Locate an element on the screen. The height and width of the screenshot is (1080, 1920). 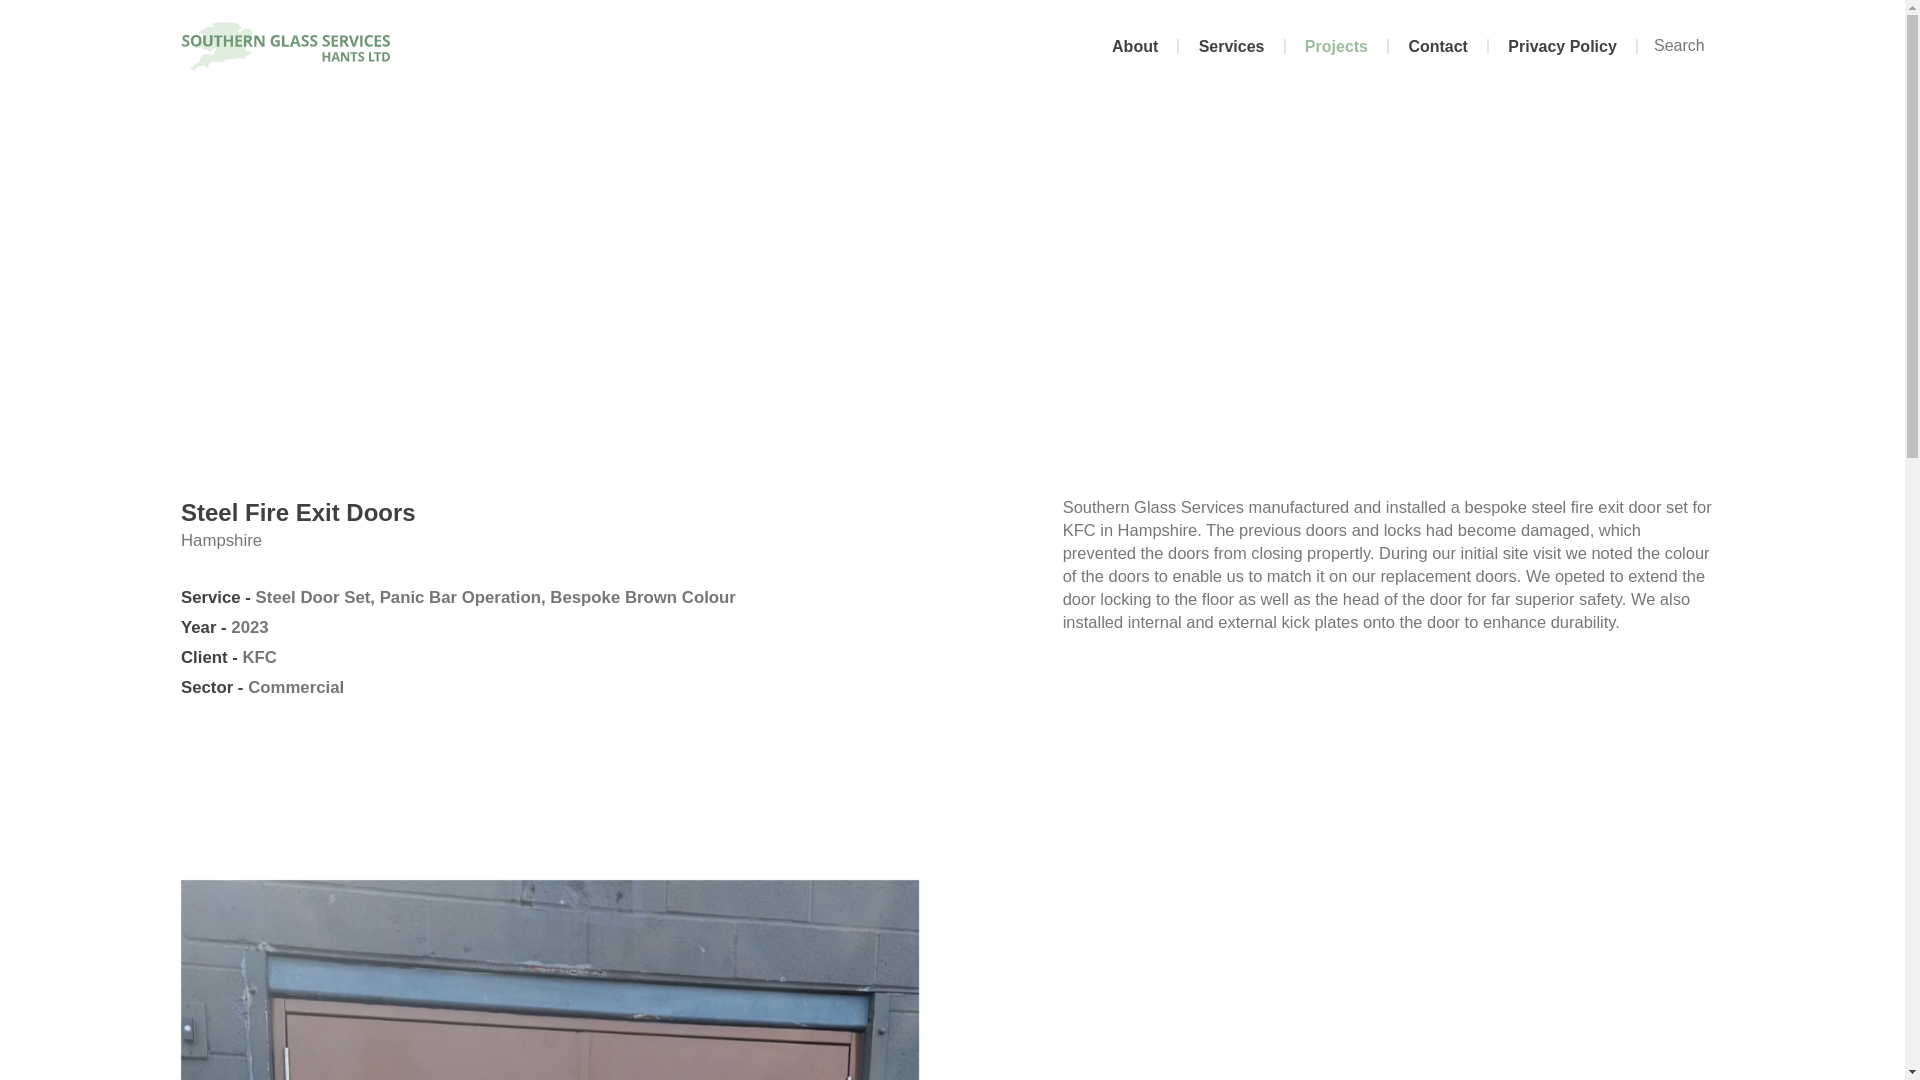
Privacy Policy is located at coordinates (1563, 46).